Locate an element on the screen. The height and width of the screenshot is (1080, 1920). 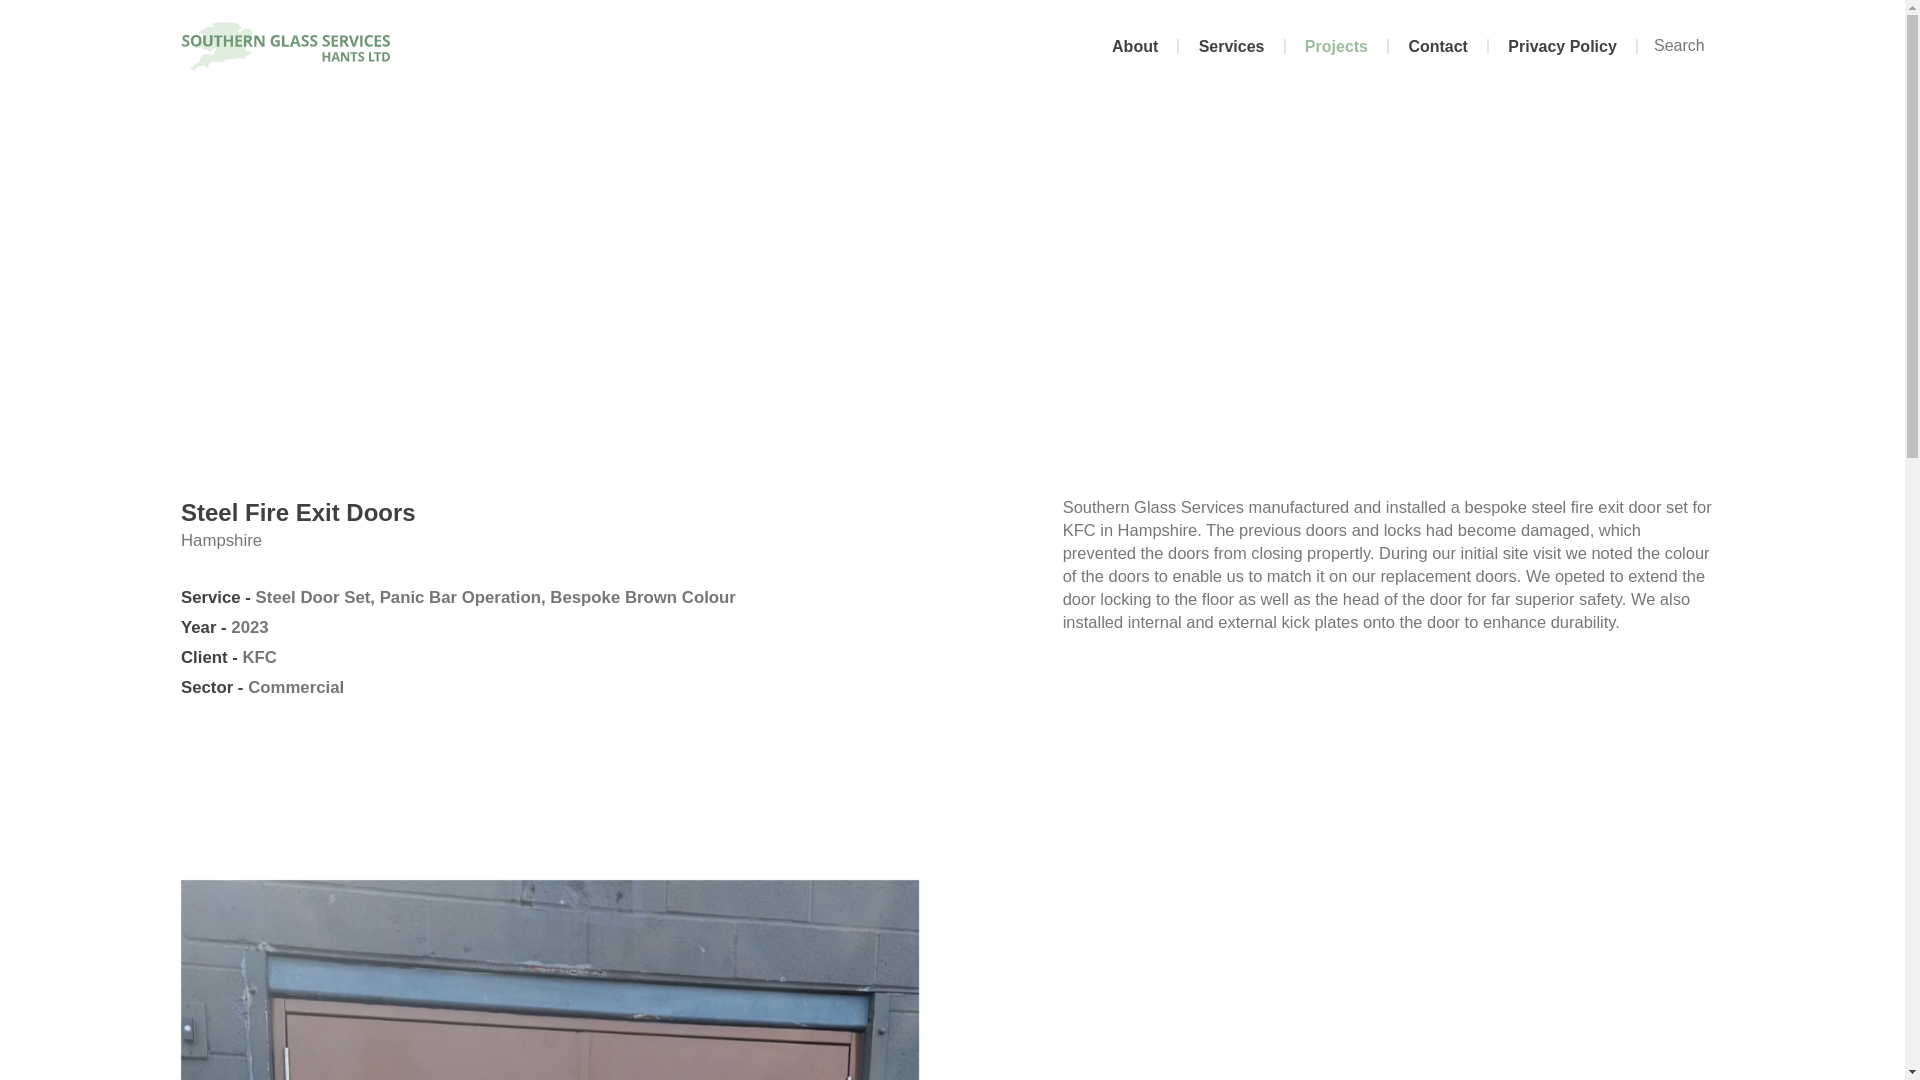
Privacy Policy is located at coordinates (1563, 46).